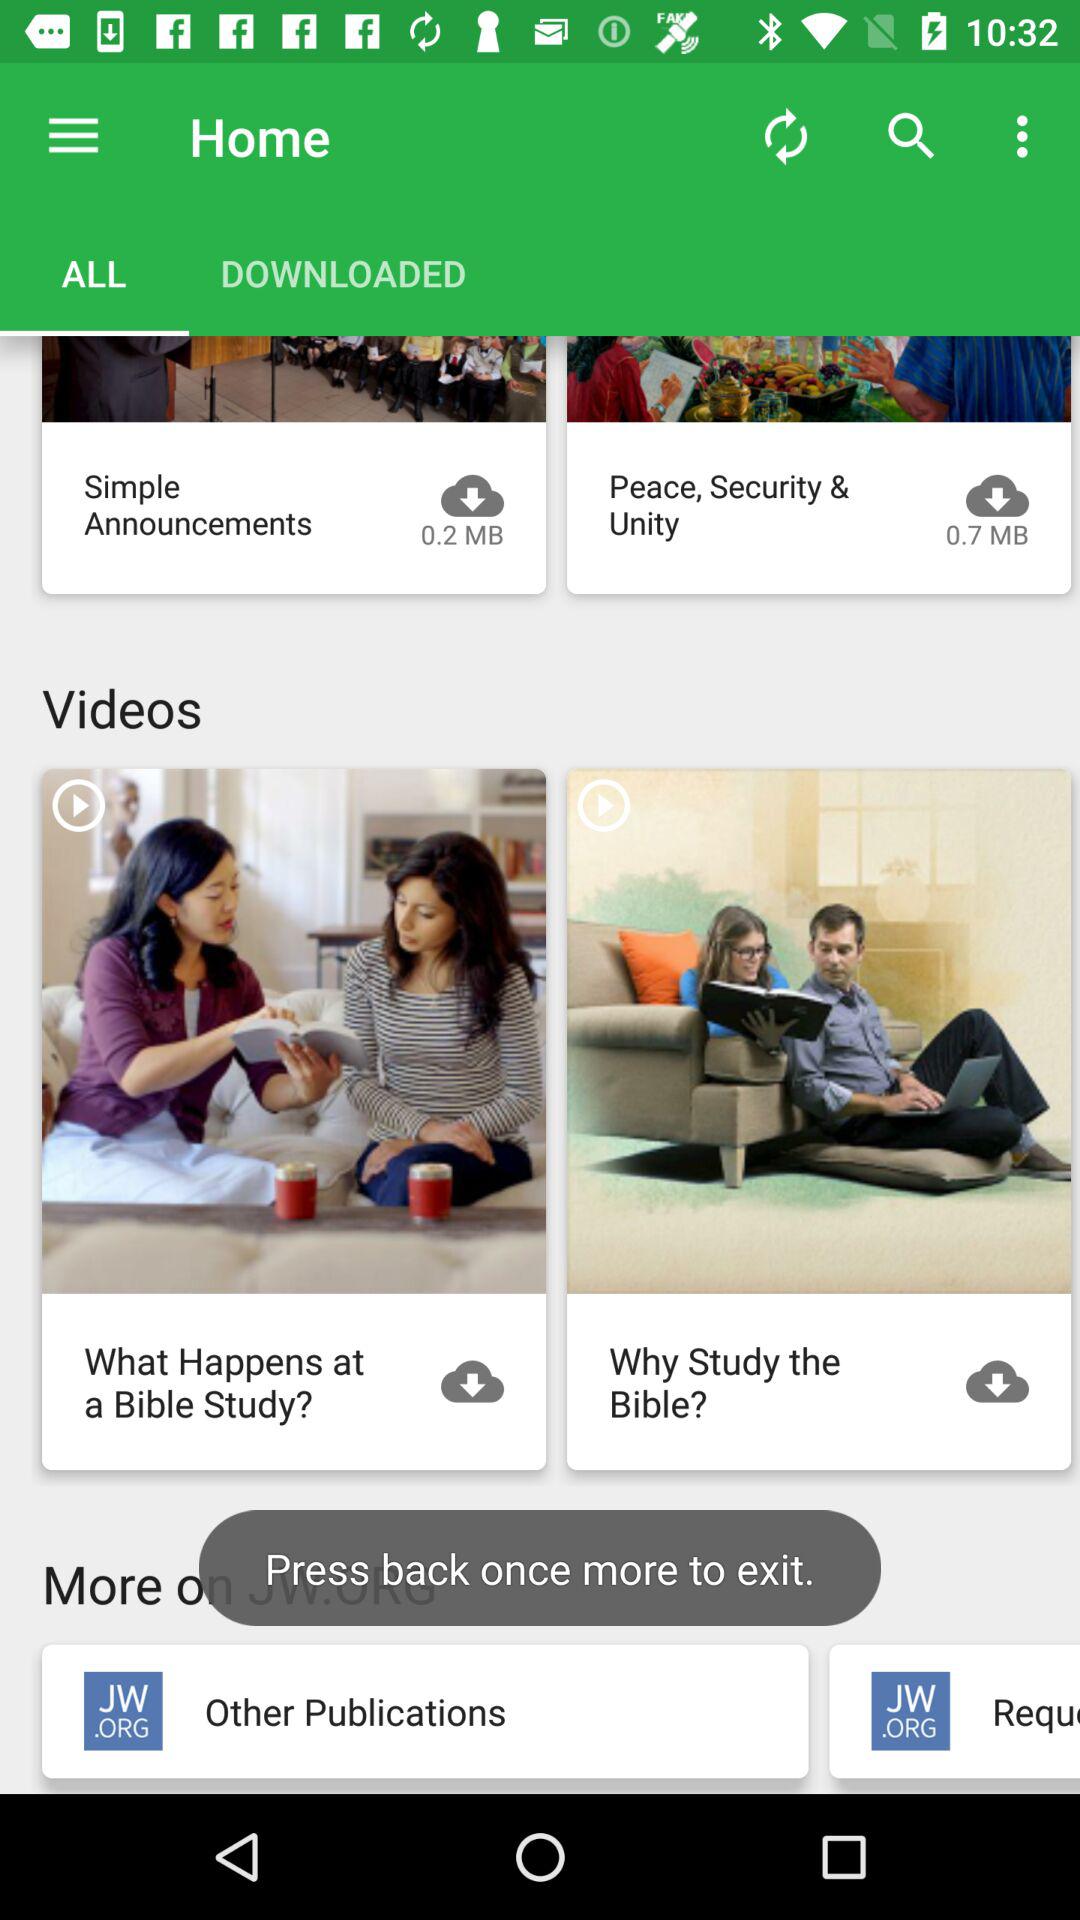  What do you see at coordinates (1008, 1382) in the screenshot?
I see `go to download` at bounding box center [1008, 1382].